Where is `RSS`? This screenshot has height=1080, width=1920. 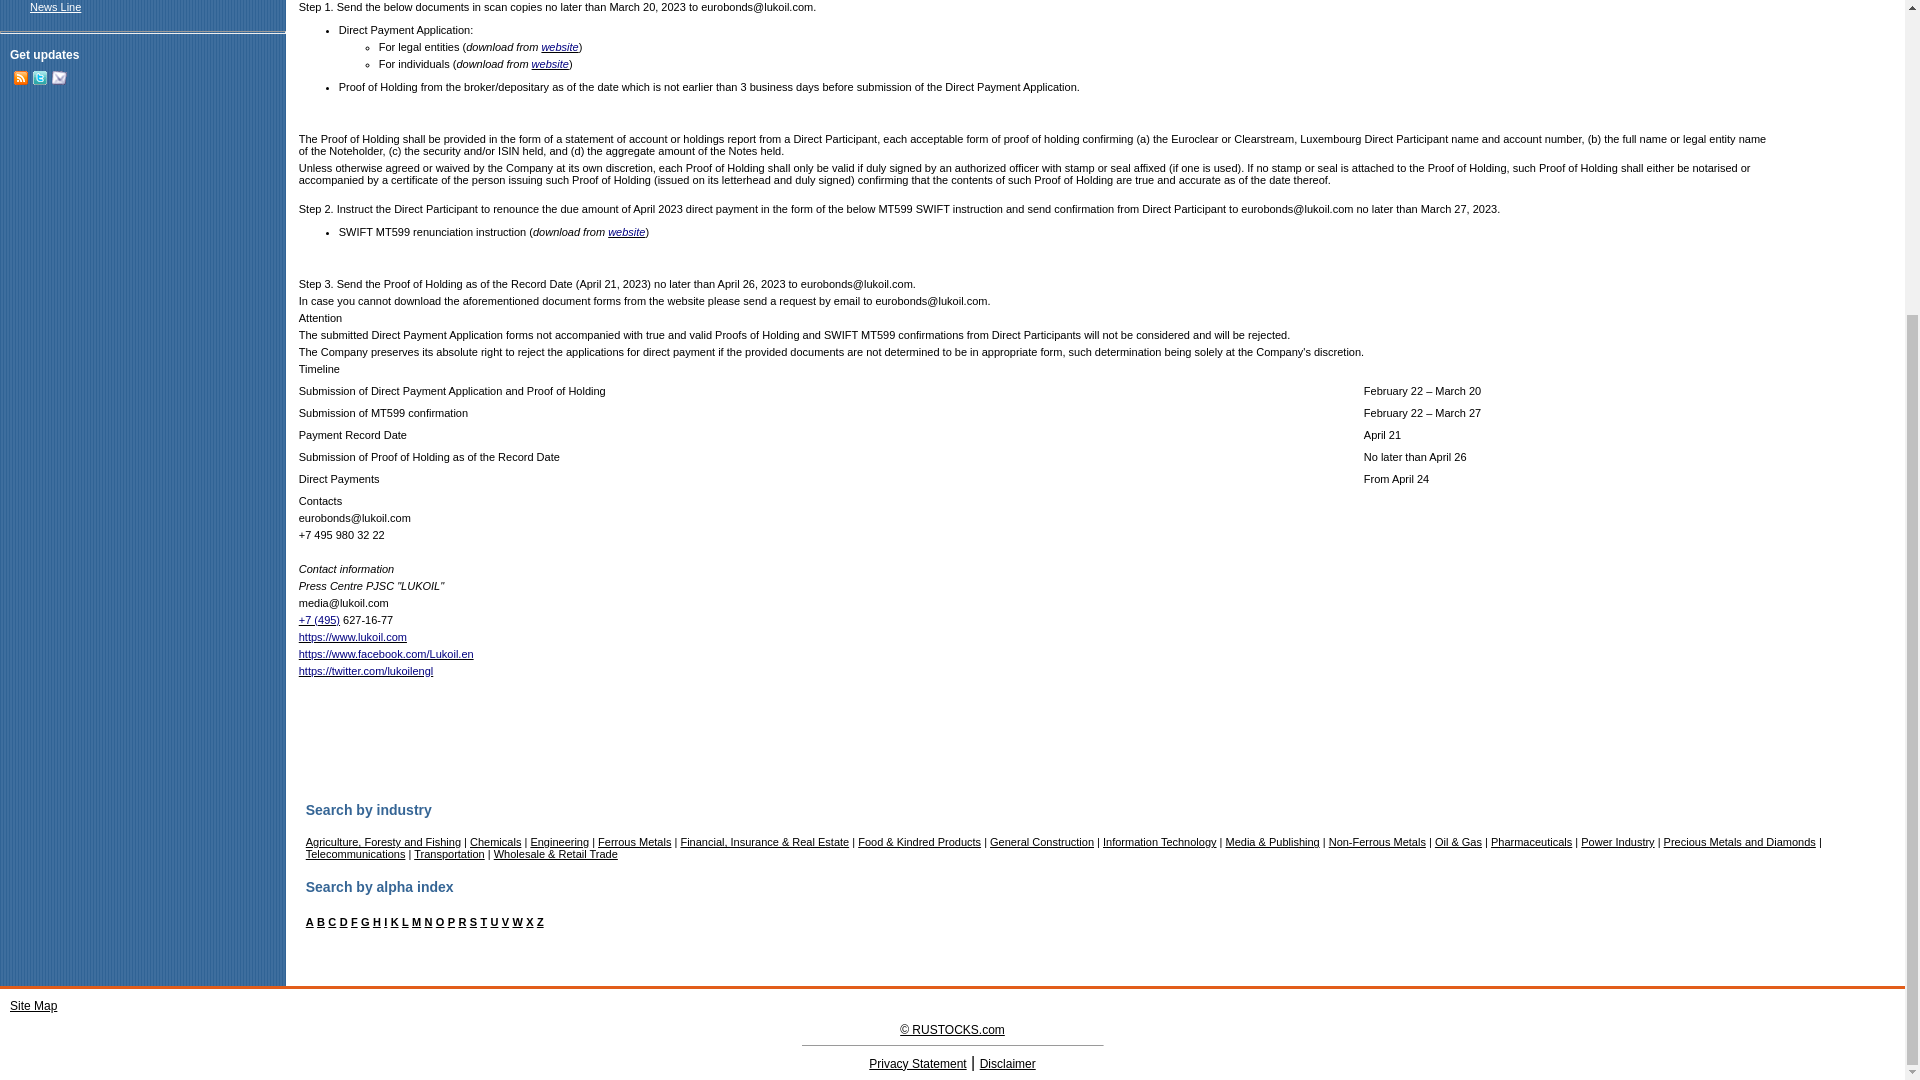
RSS is located at coordinates (20, 78).